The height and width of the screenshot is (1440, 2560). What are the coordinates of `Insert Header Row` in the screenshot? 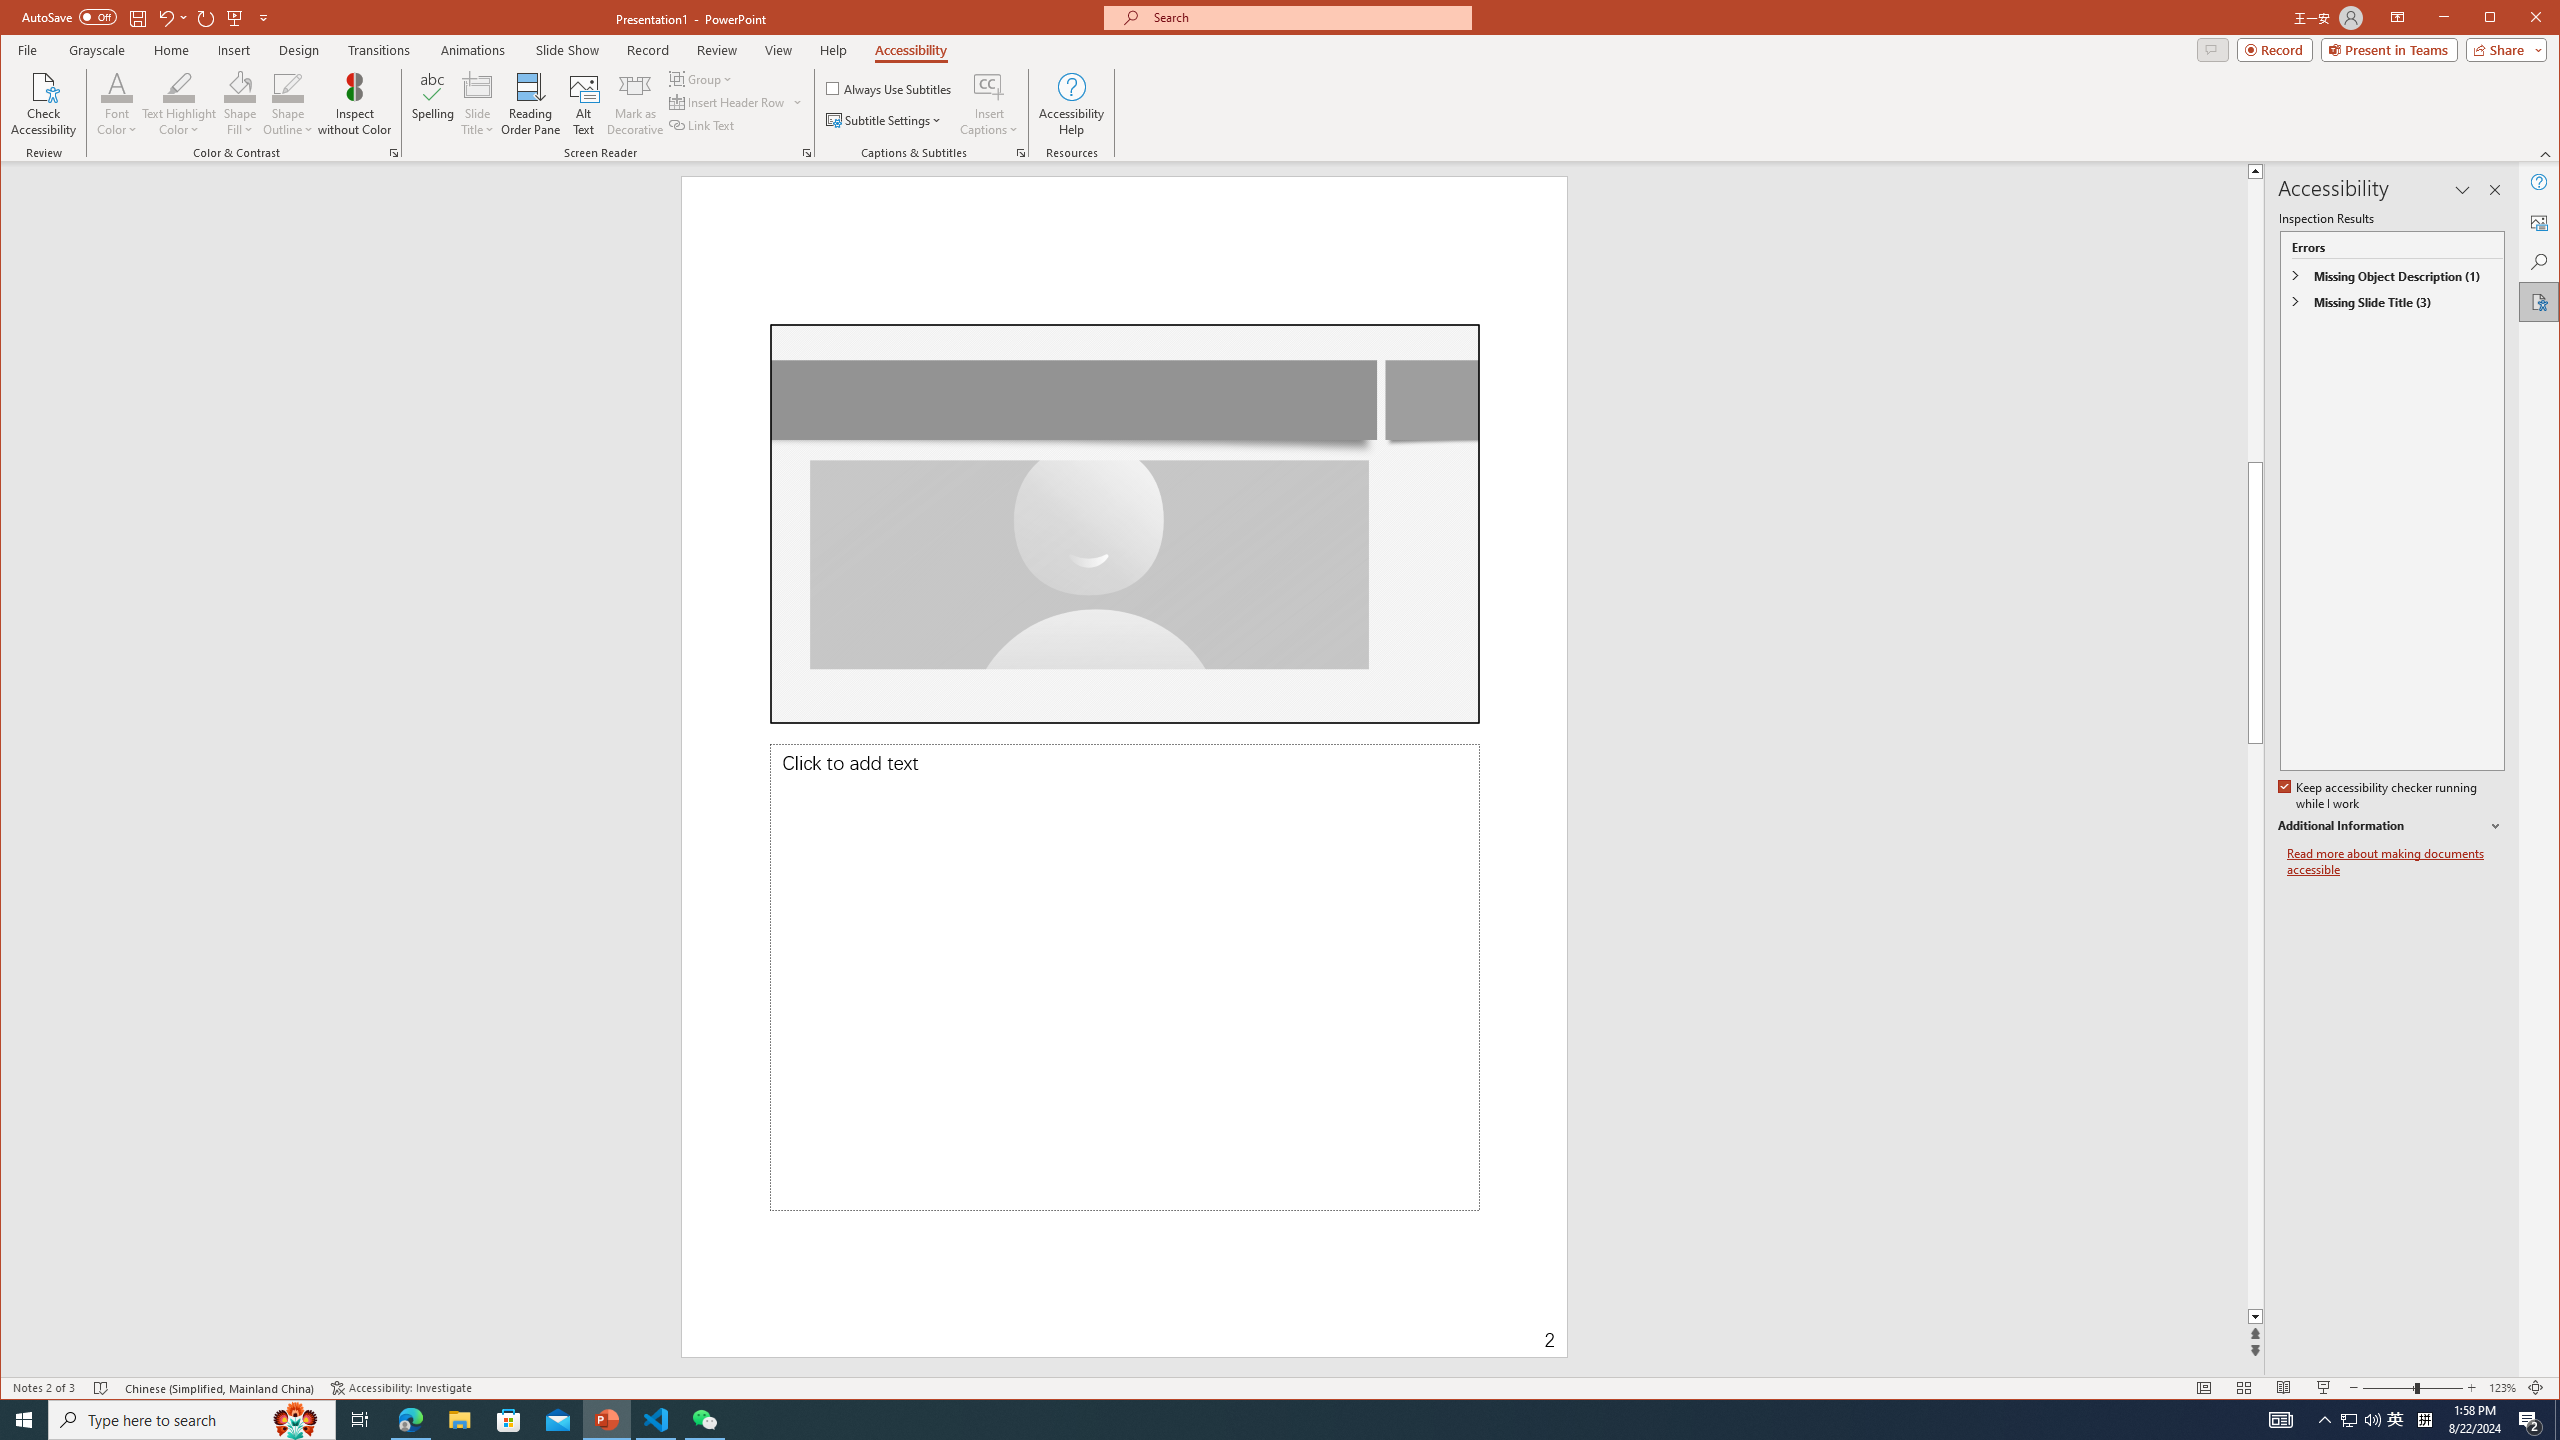 It's located at (736, 102).